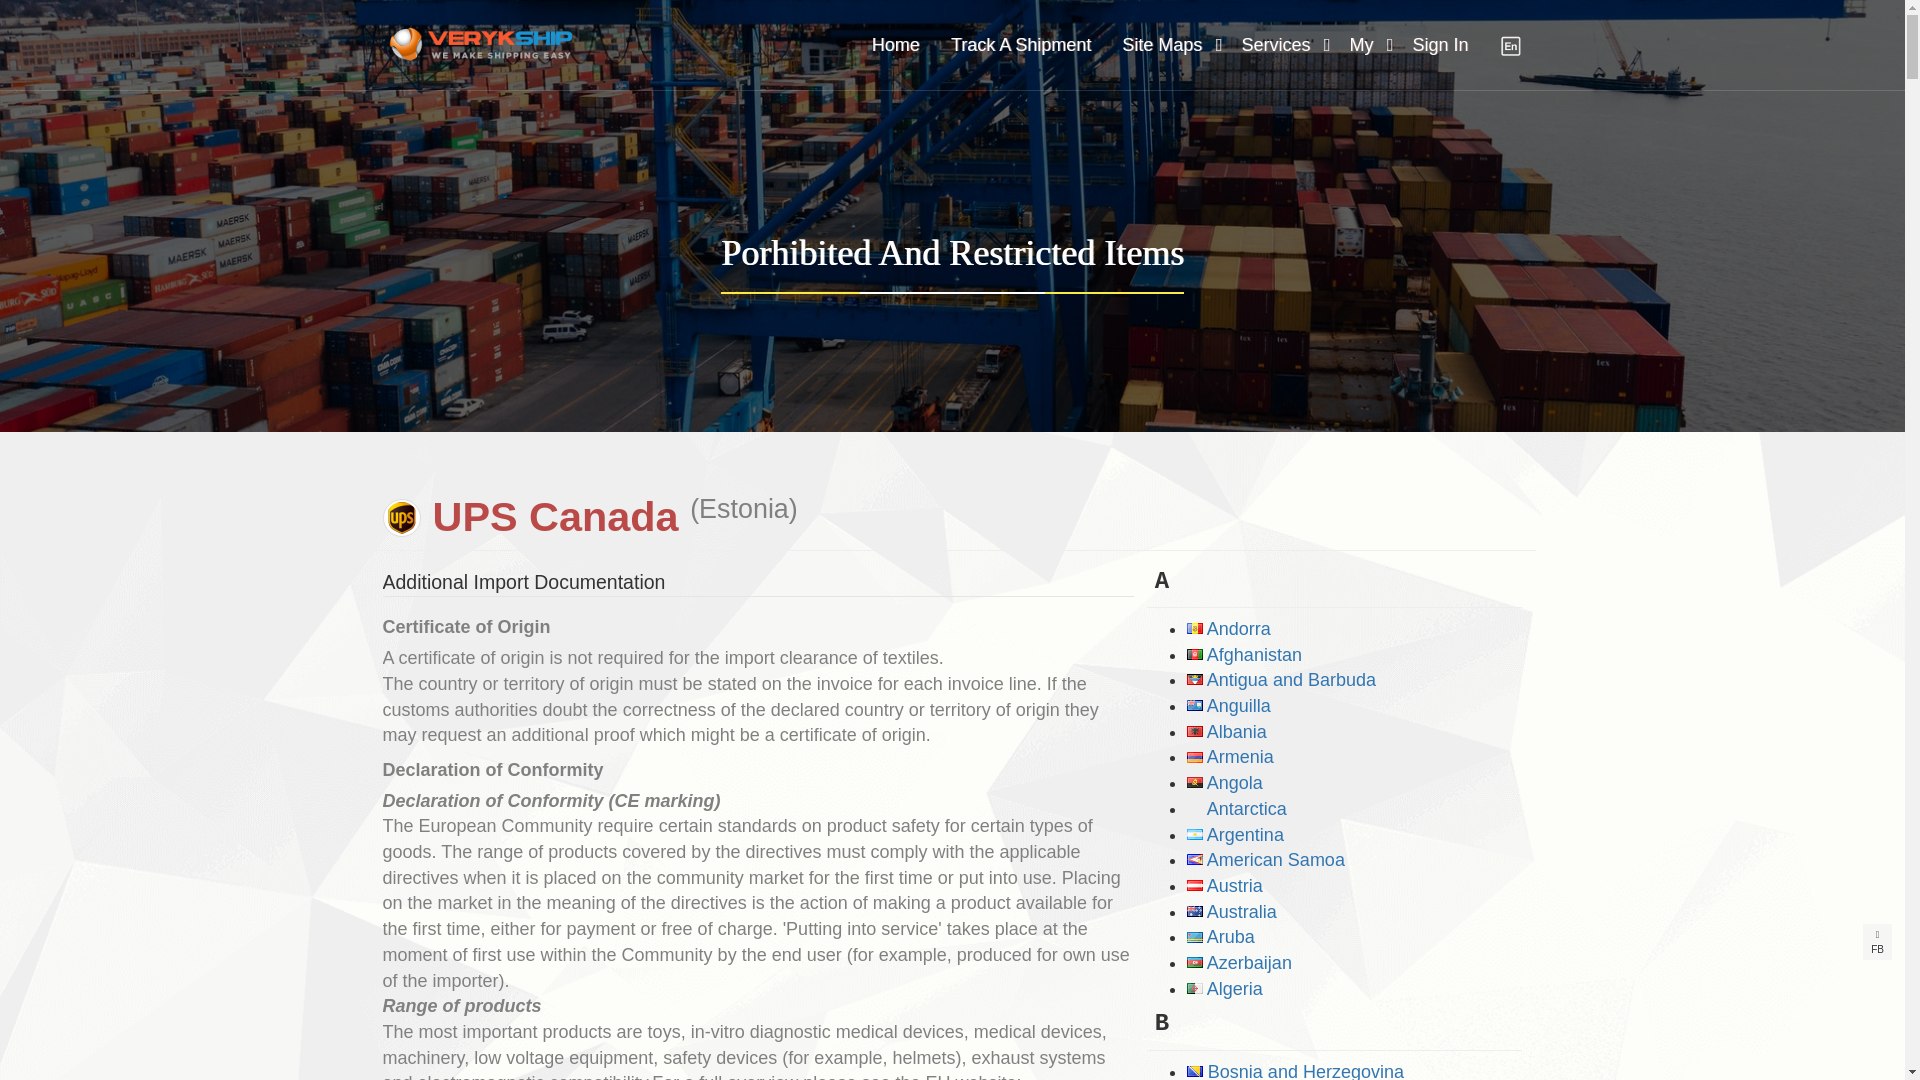 This screenshot has height=1080, width=1920. I want to click on Services, so click(1274, 46).